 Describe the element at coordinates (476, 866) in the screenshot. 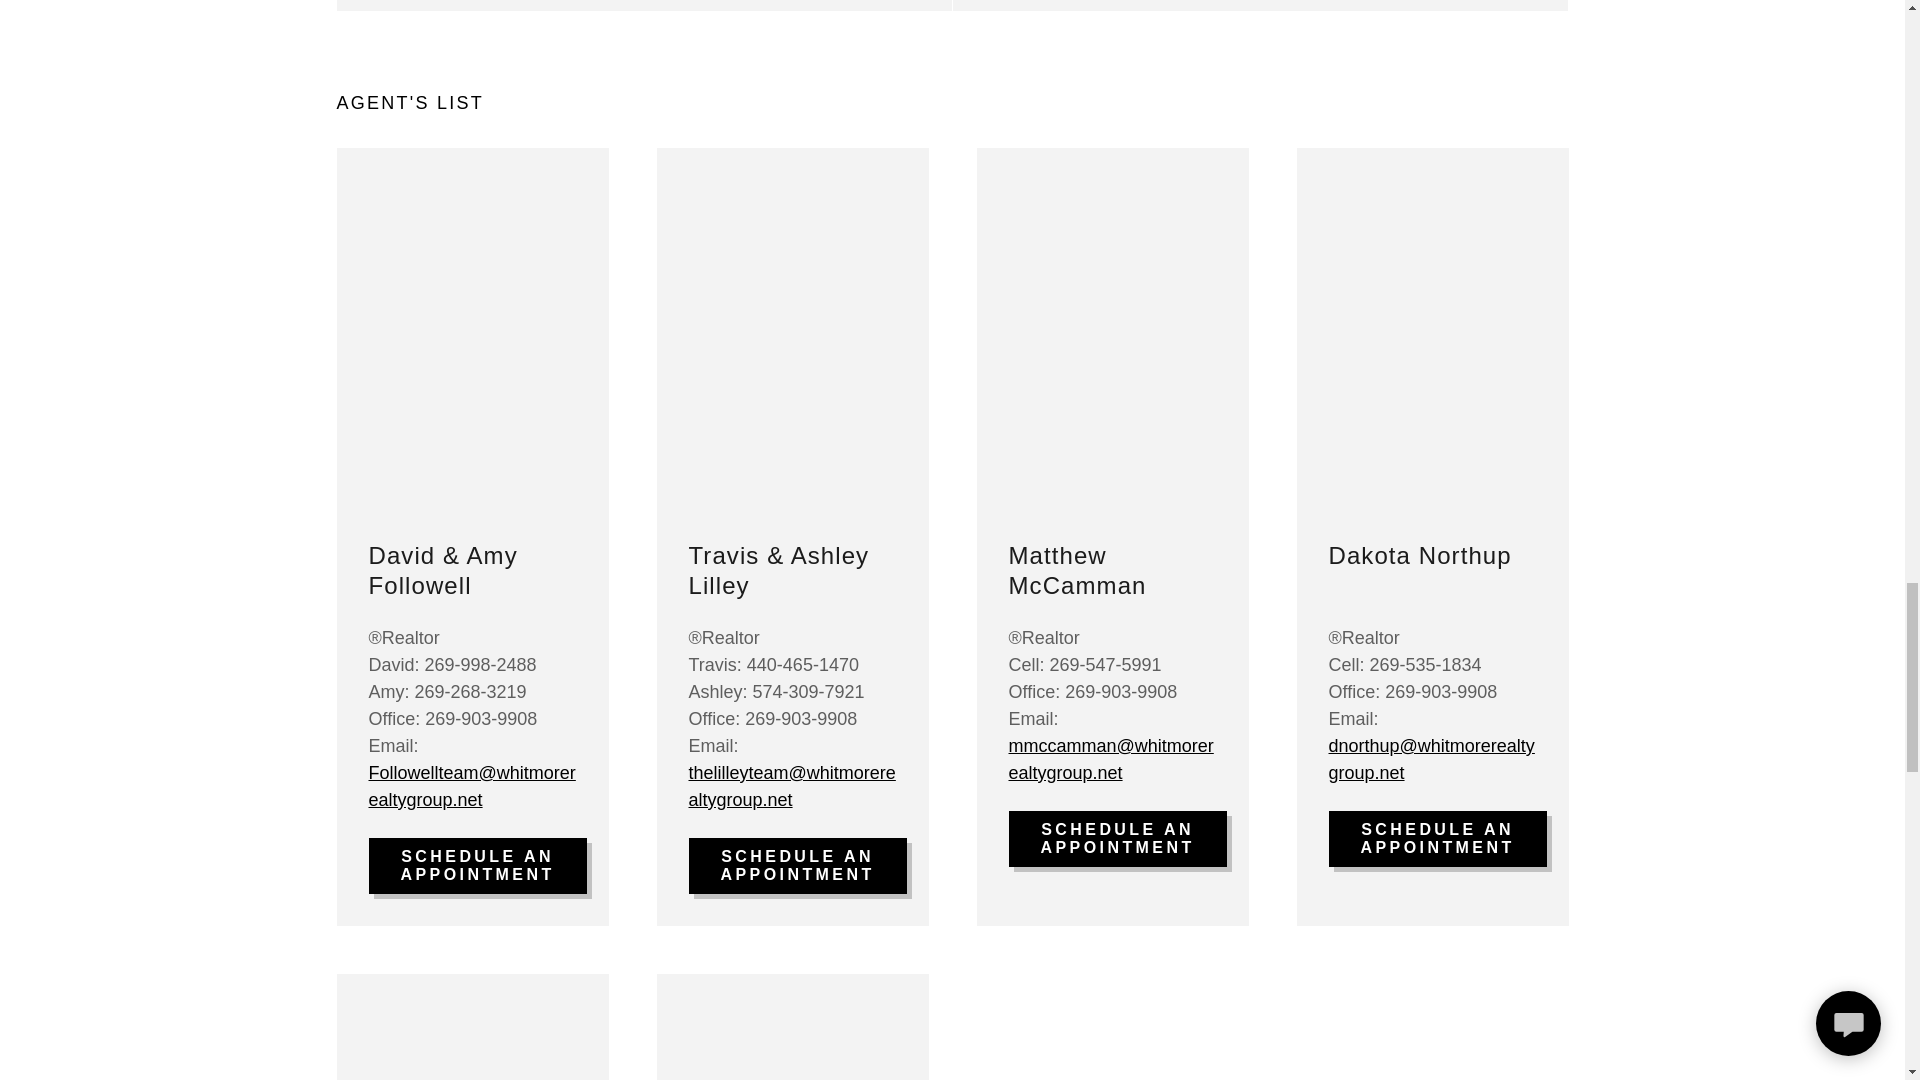

I see `SCHEDULE AN APPOINTMENT` at that location.